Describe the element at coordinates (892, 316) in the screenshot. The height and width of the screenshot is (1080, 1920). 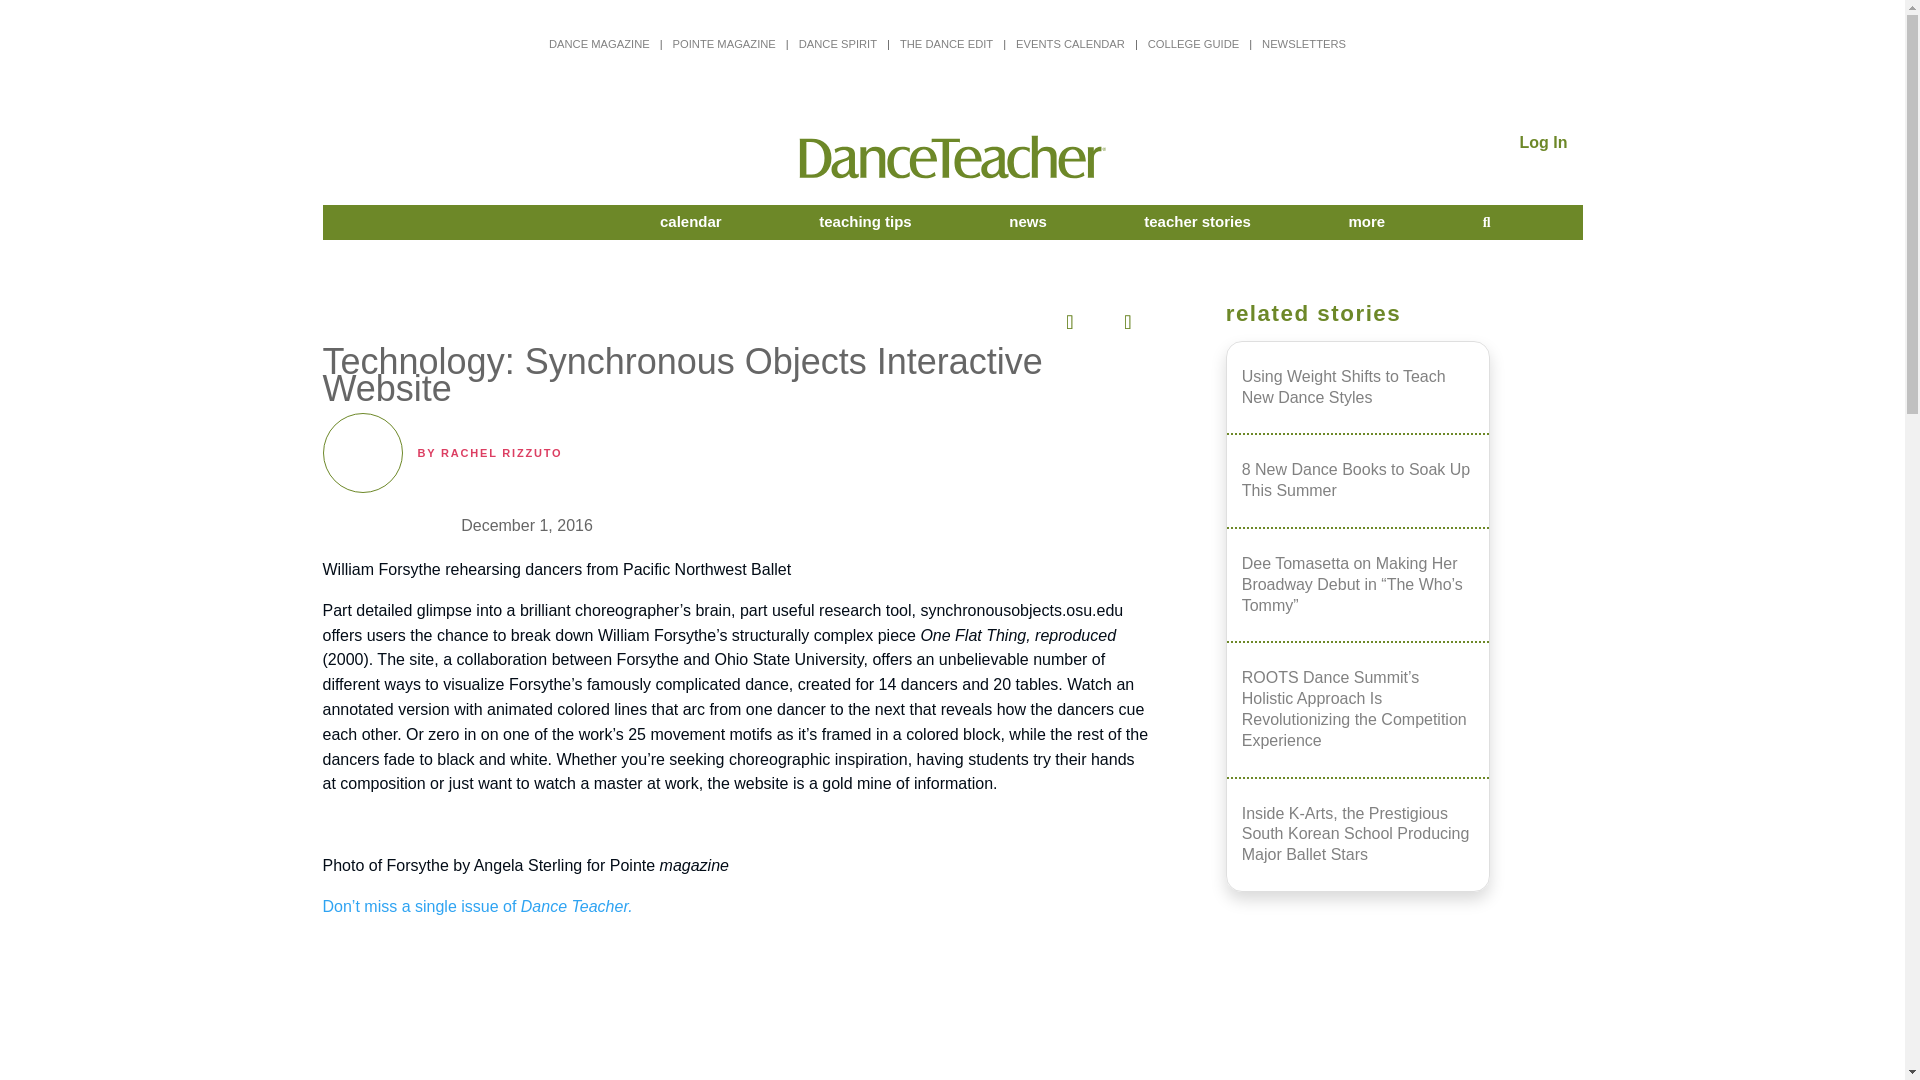
I see `Follow on Twitter` at that location.